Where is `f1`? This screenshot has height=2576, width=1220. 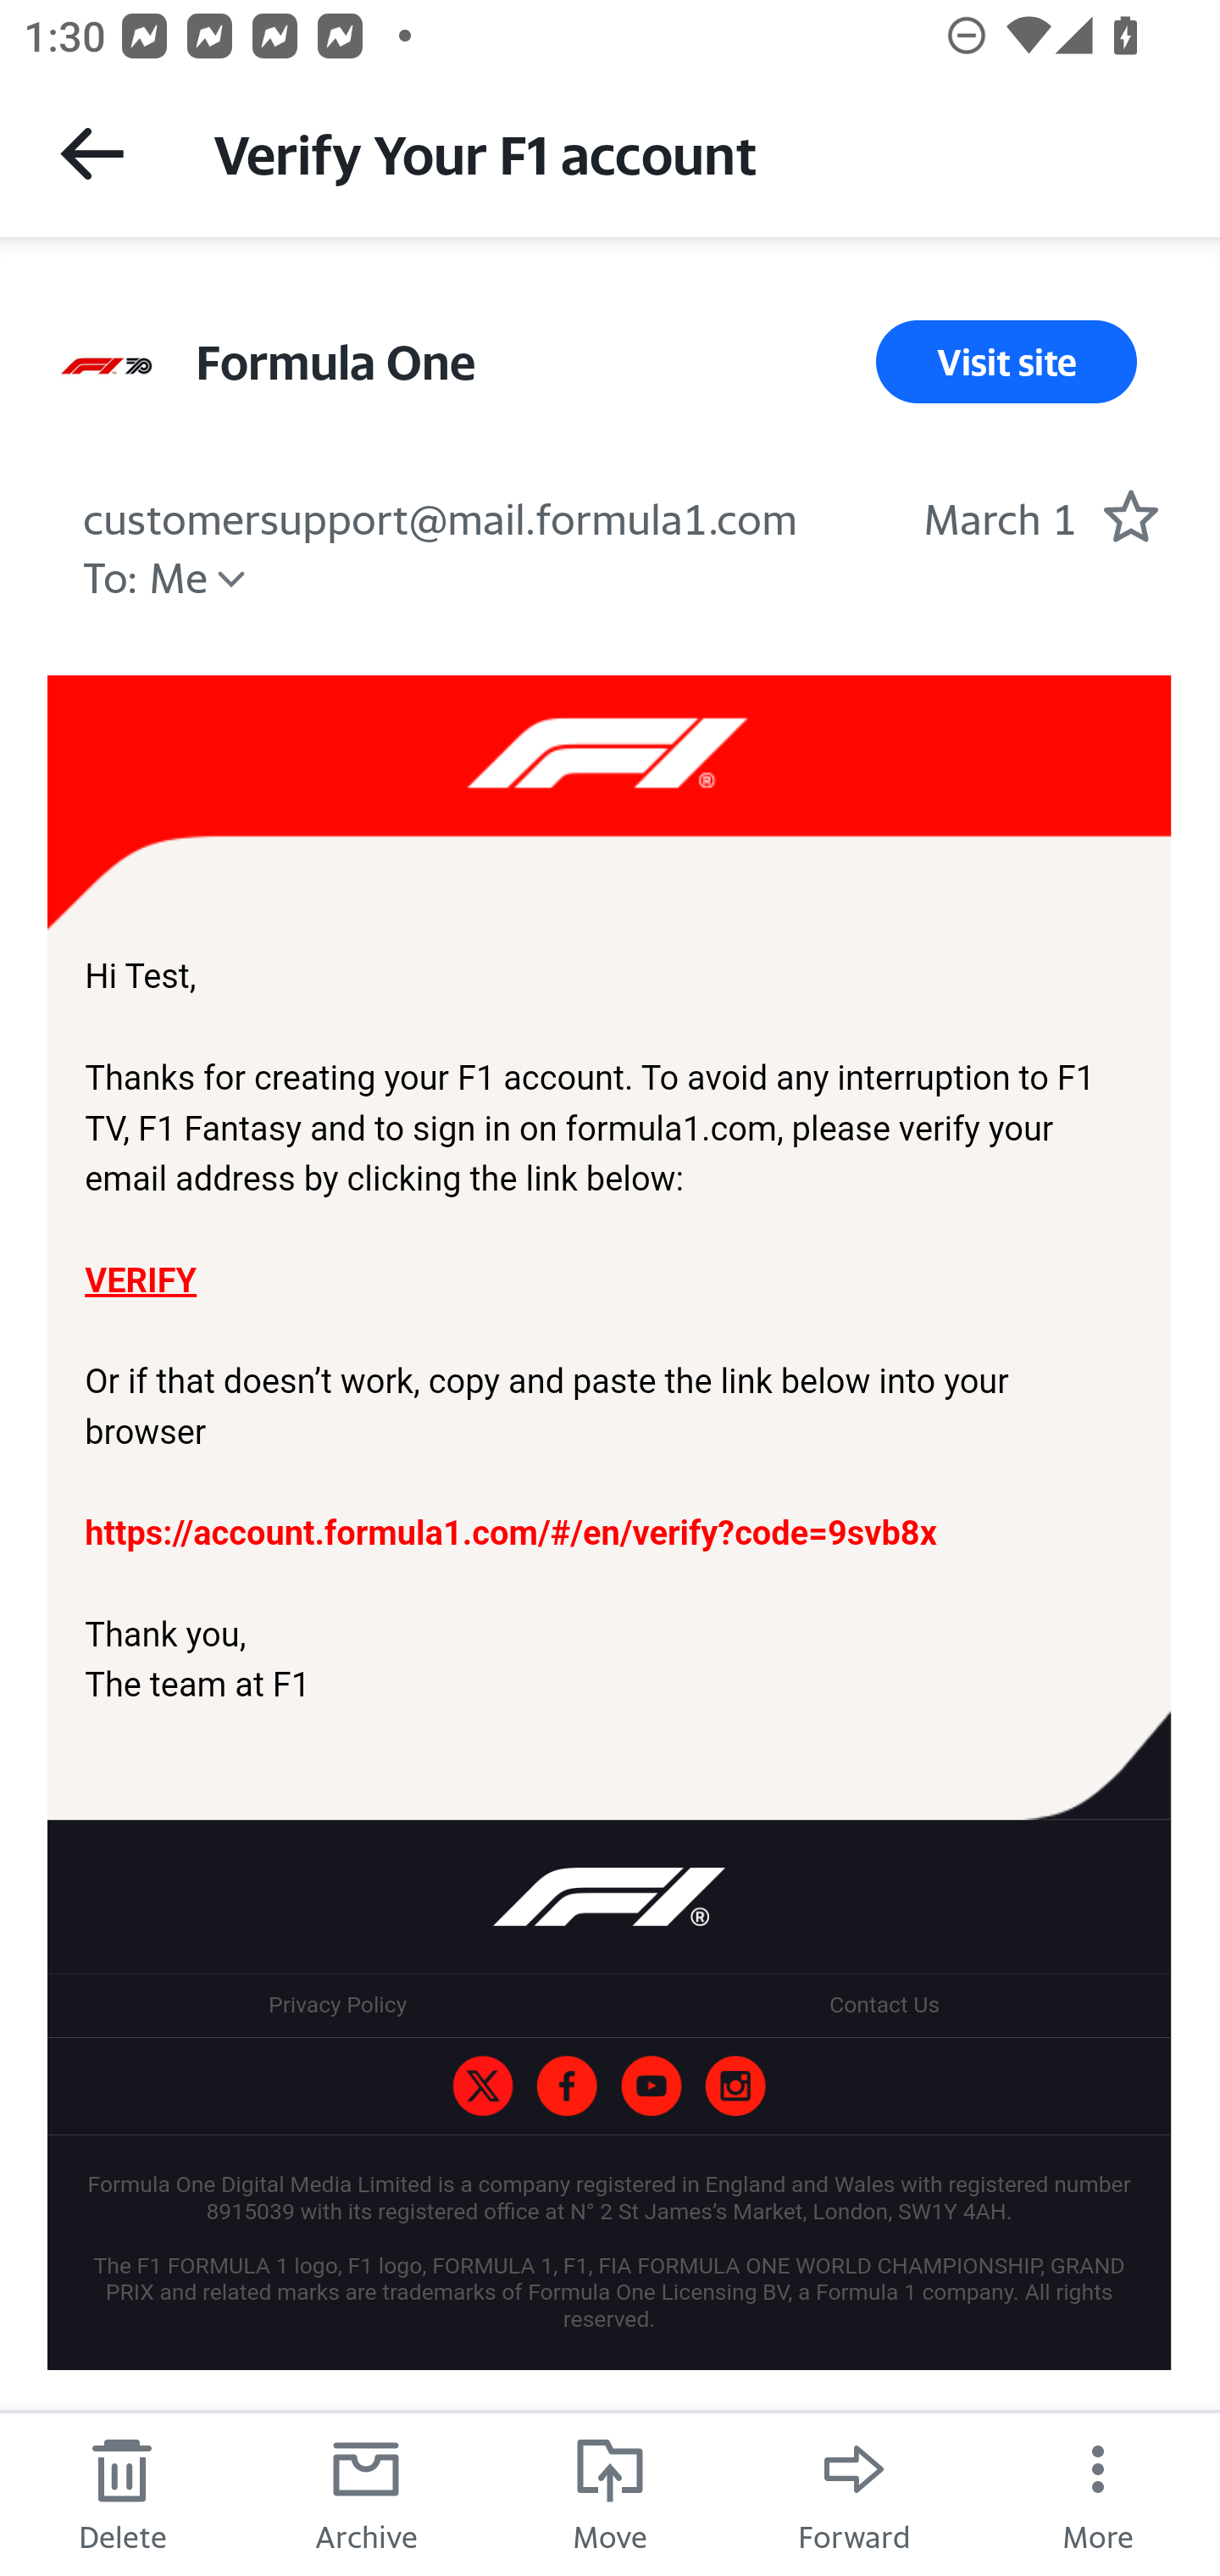
f1 is located at coordinates (735, 2087).